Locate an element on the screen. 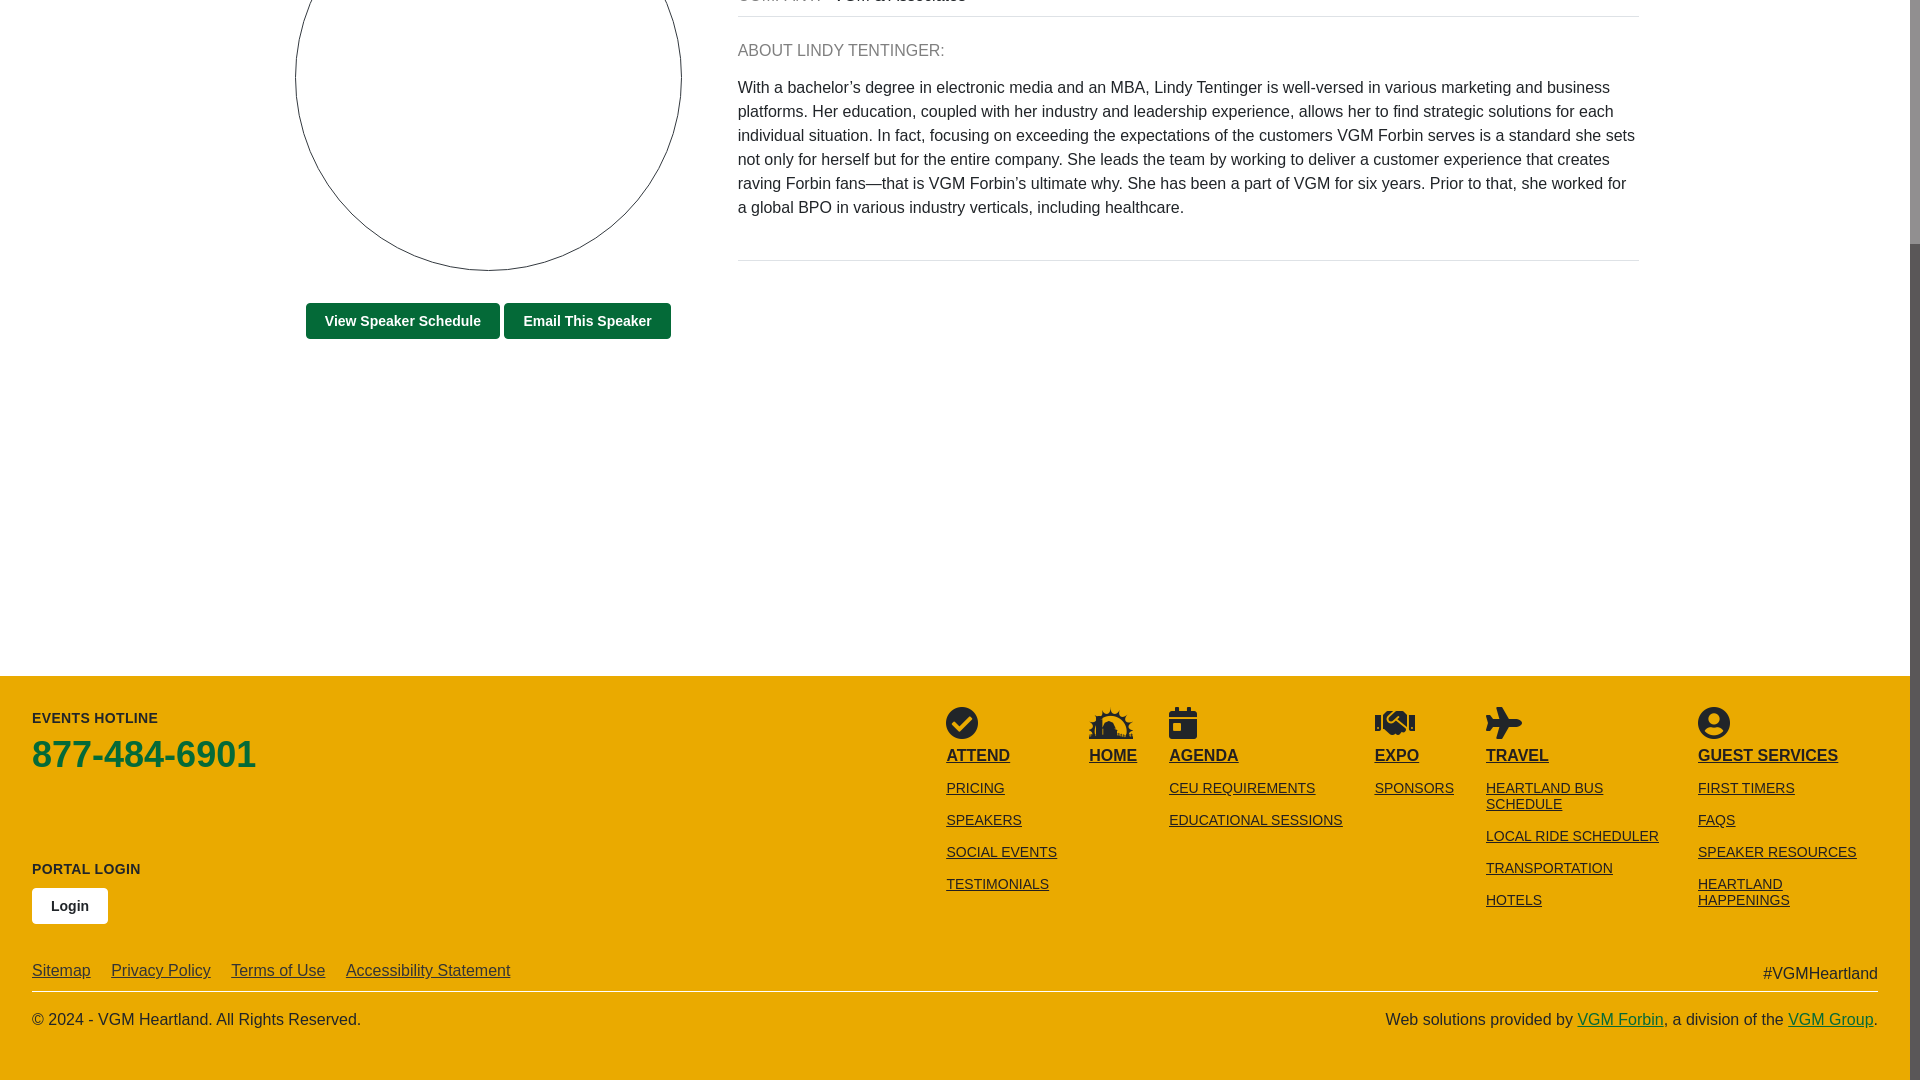 The image size is (1920, 1080). ATTEND is located at coordinates (978, 735).